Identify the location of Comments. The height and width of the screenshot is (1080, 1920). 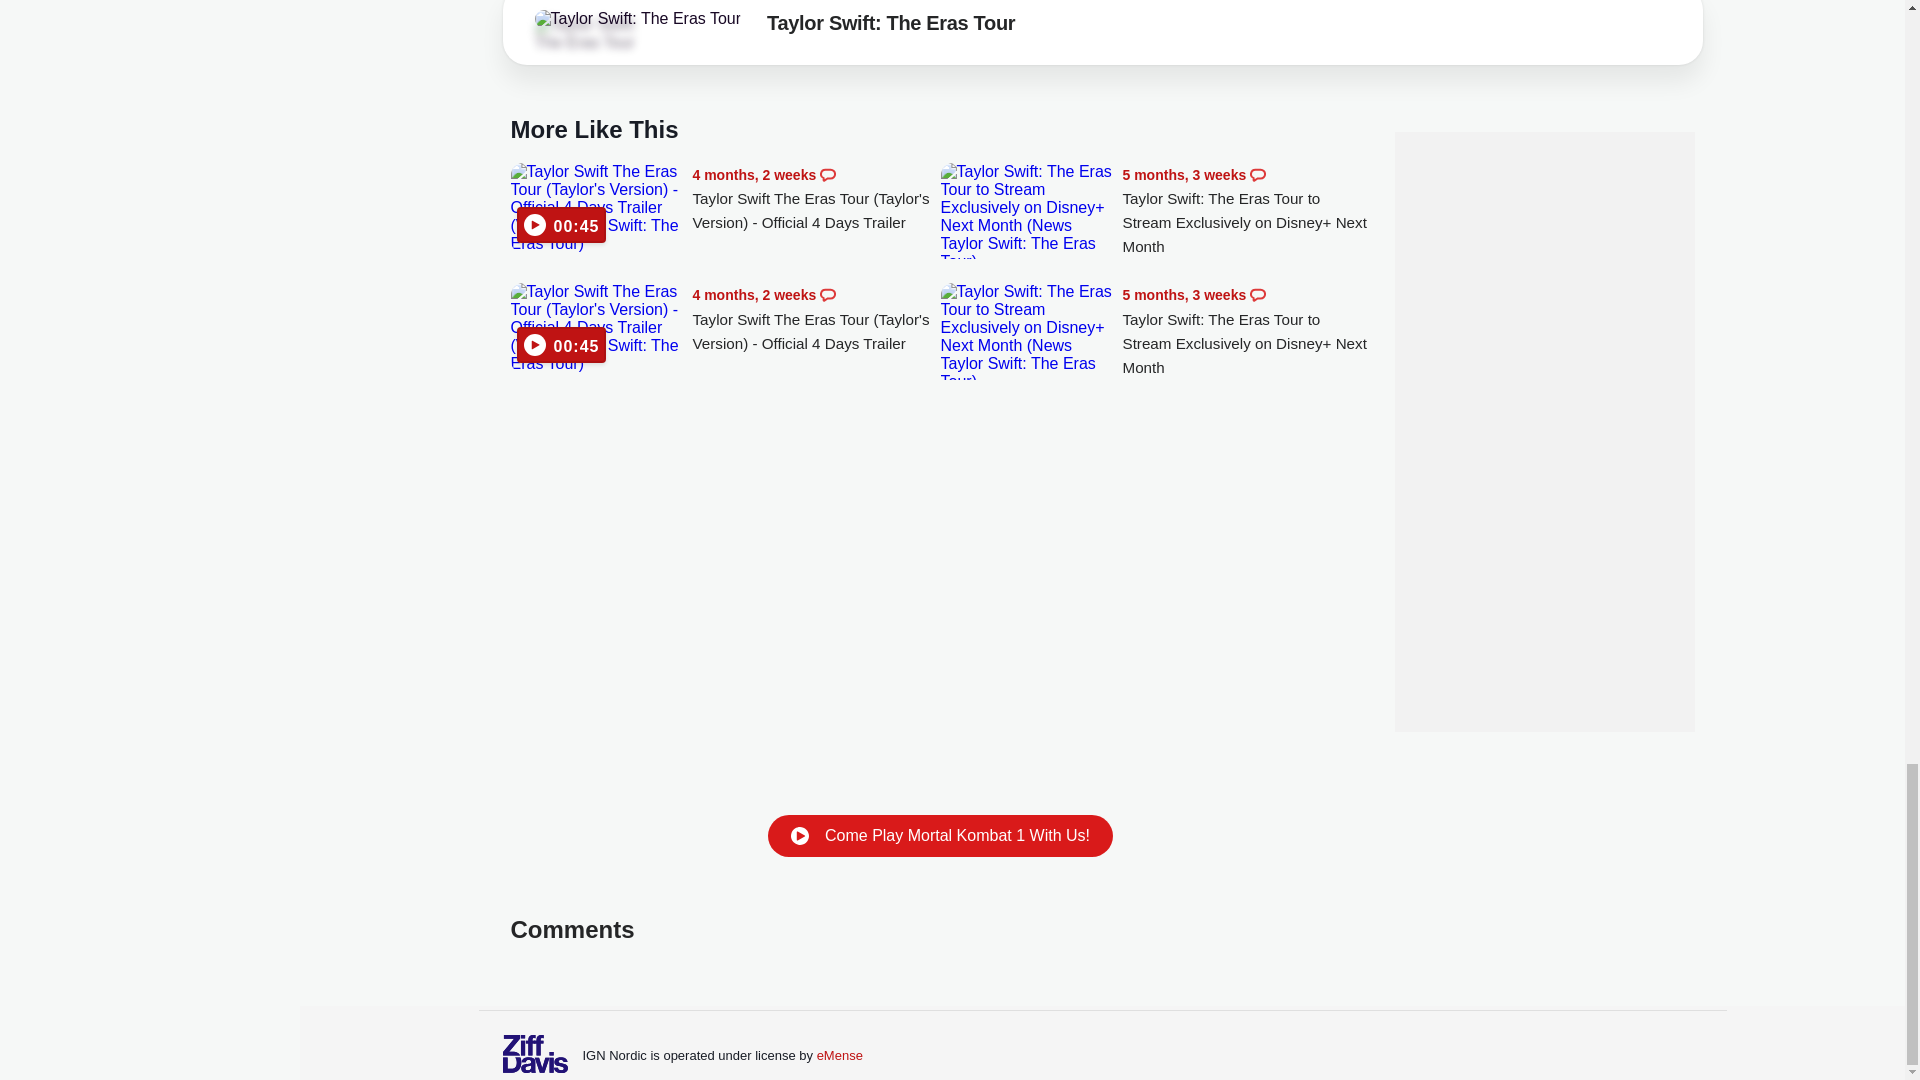
(827, 174).